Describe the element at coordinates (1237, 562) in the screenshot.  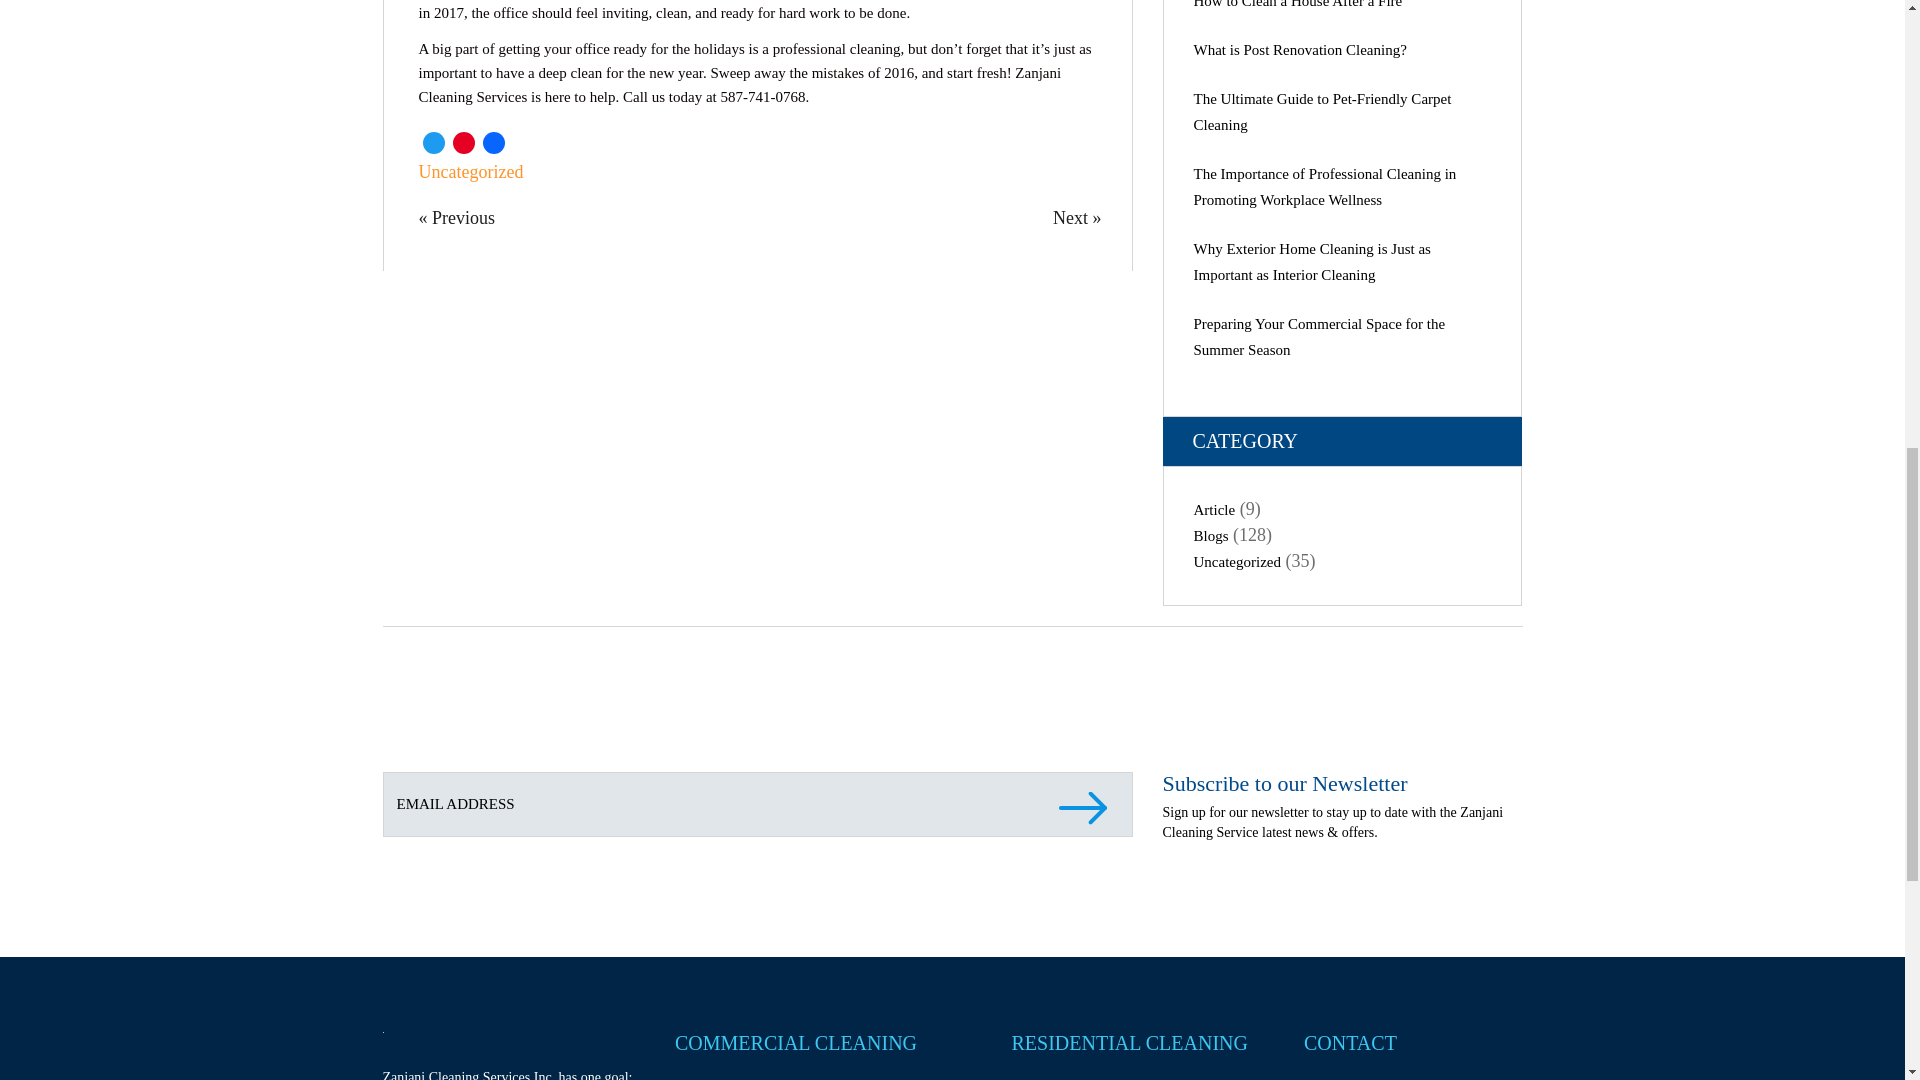
I see `Uncategorized` at that location.